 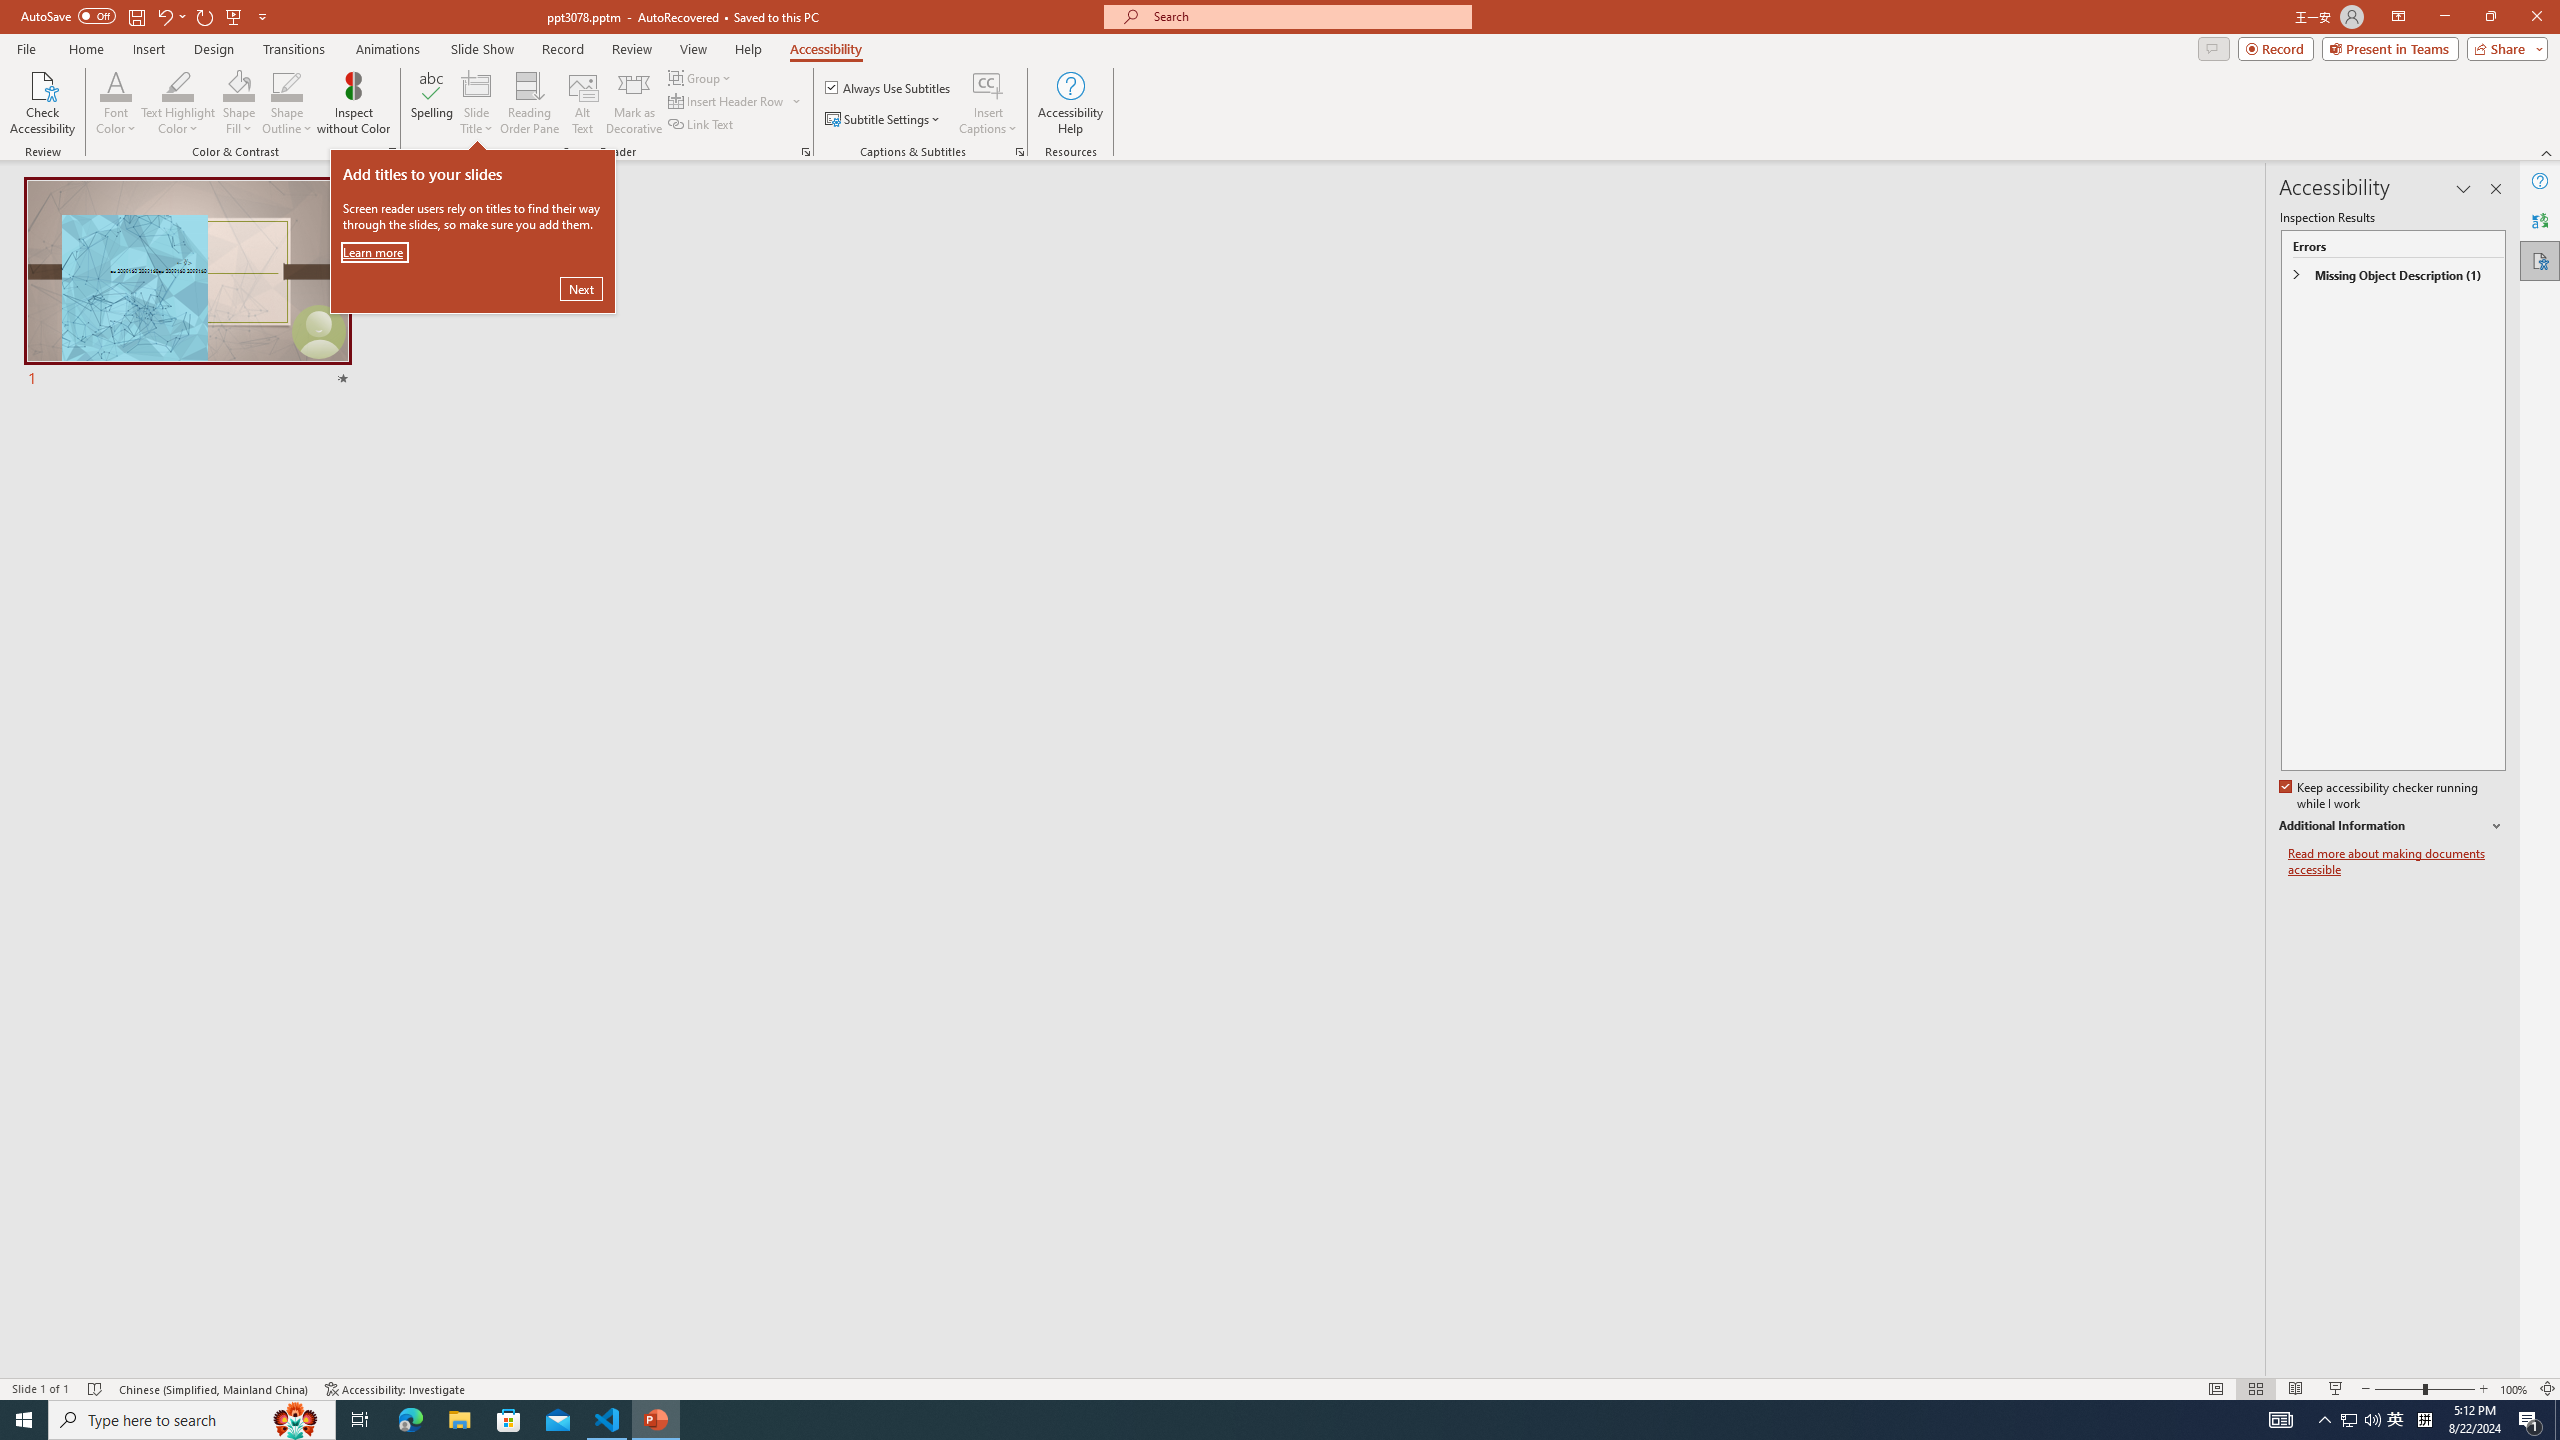 I want to click on Captions & Subtitles, so click(x=1020, y=152).